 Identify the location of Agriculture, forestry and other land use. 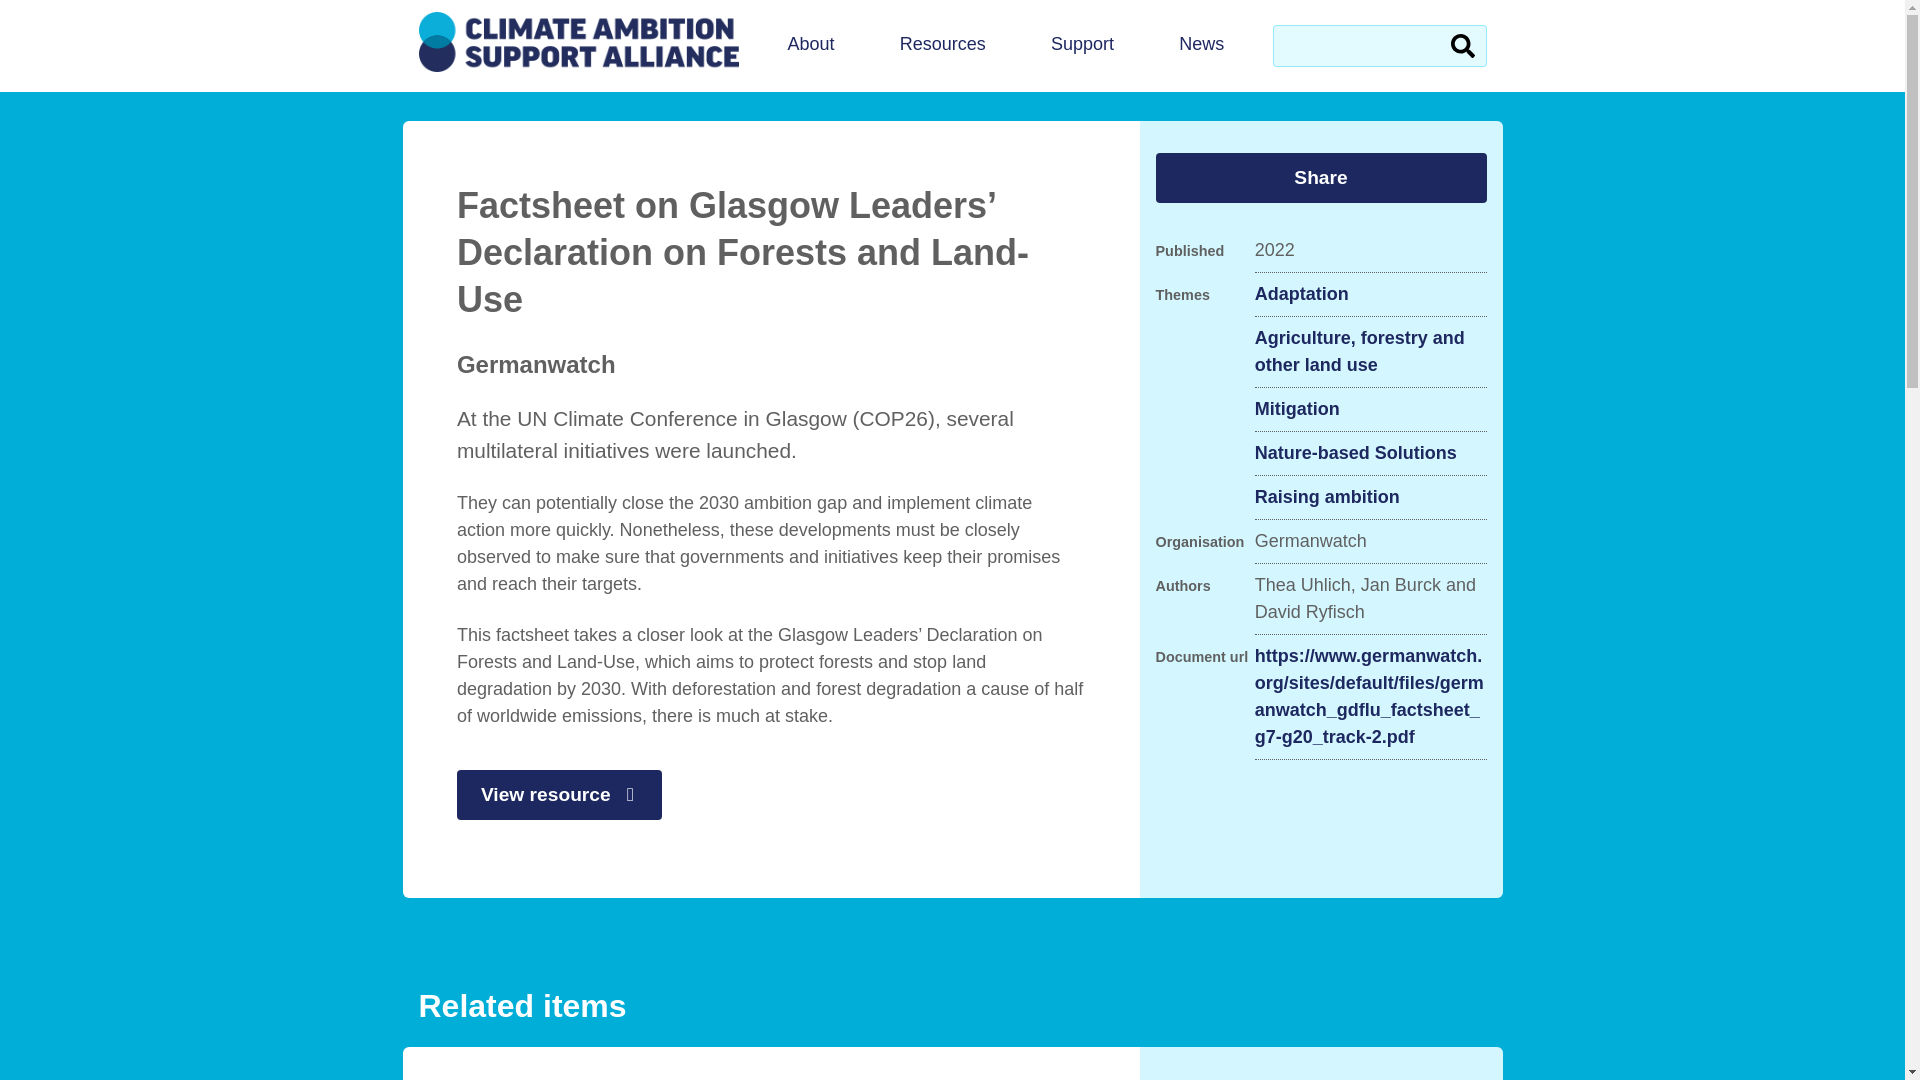
(1370, 352).